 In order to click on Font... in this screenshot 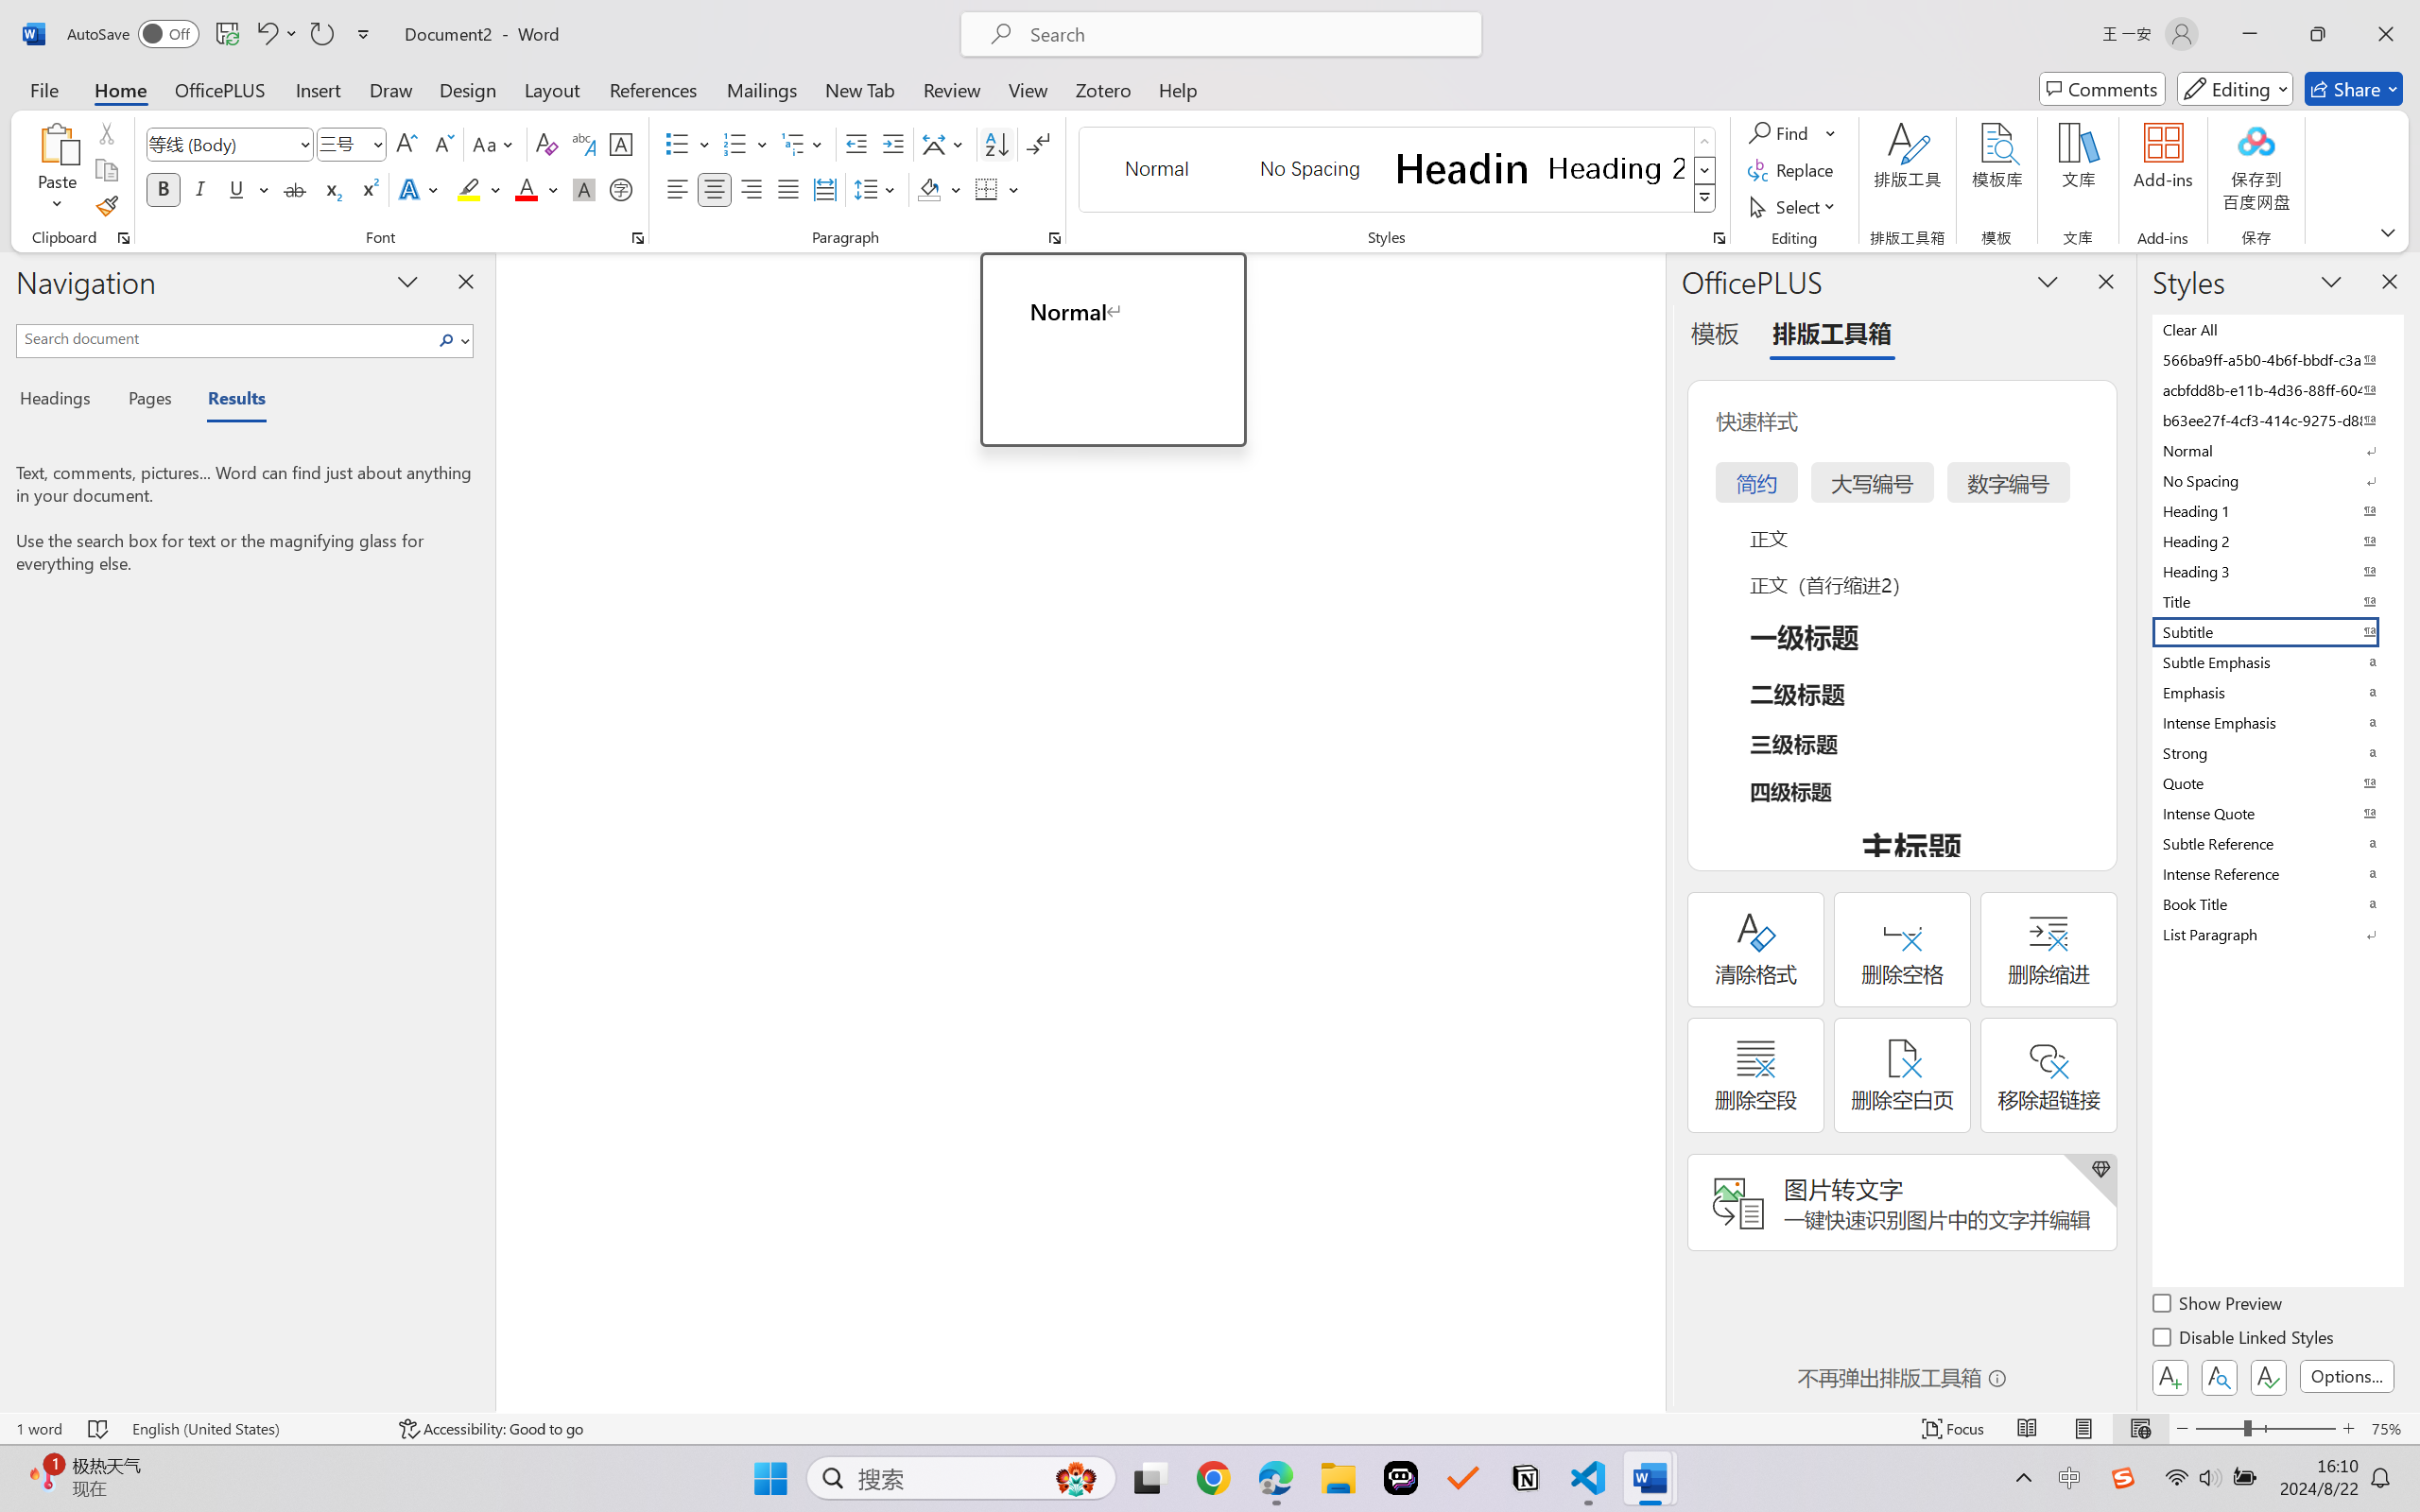, I will do `click(637, 238)`.